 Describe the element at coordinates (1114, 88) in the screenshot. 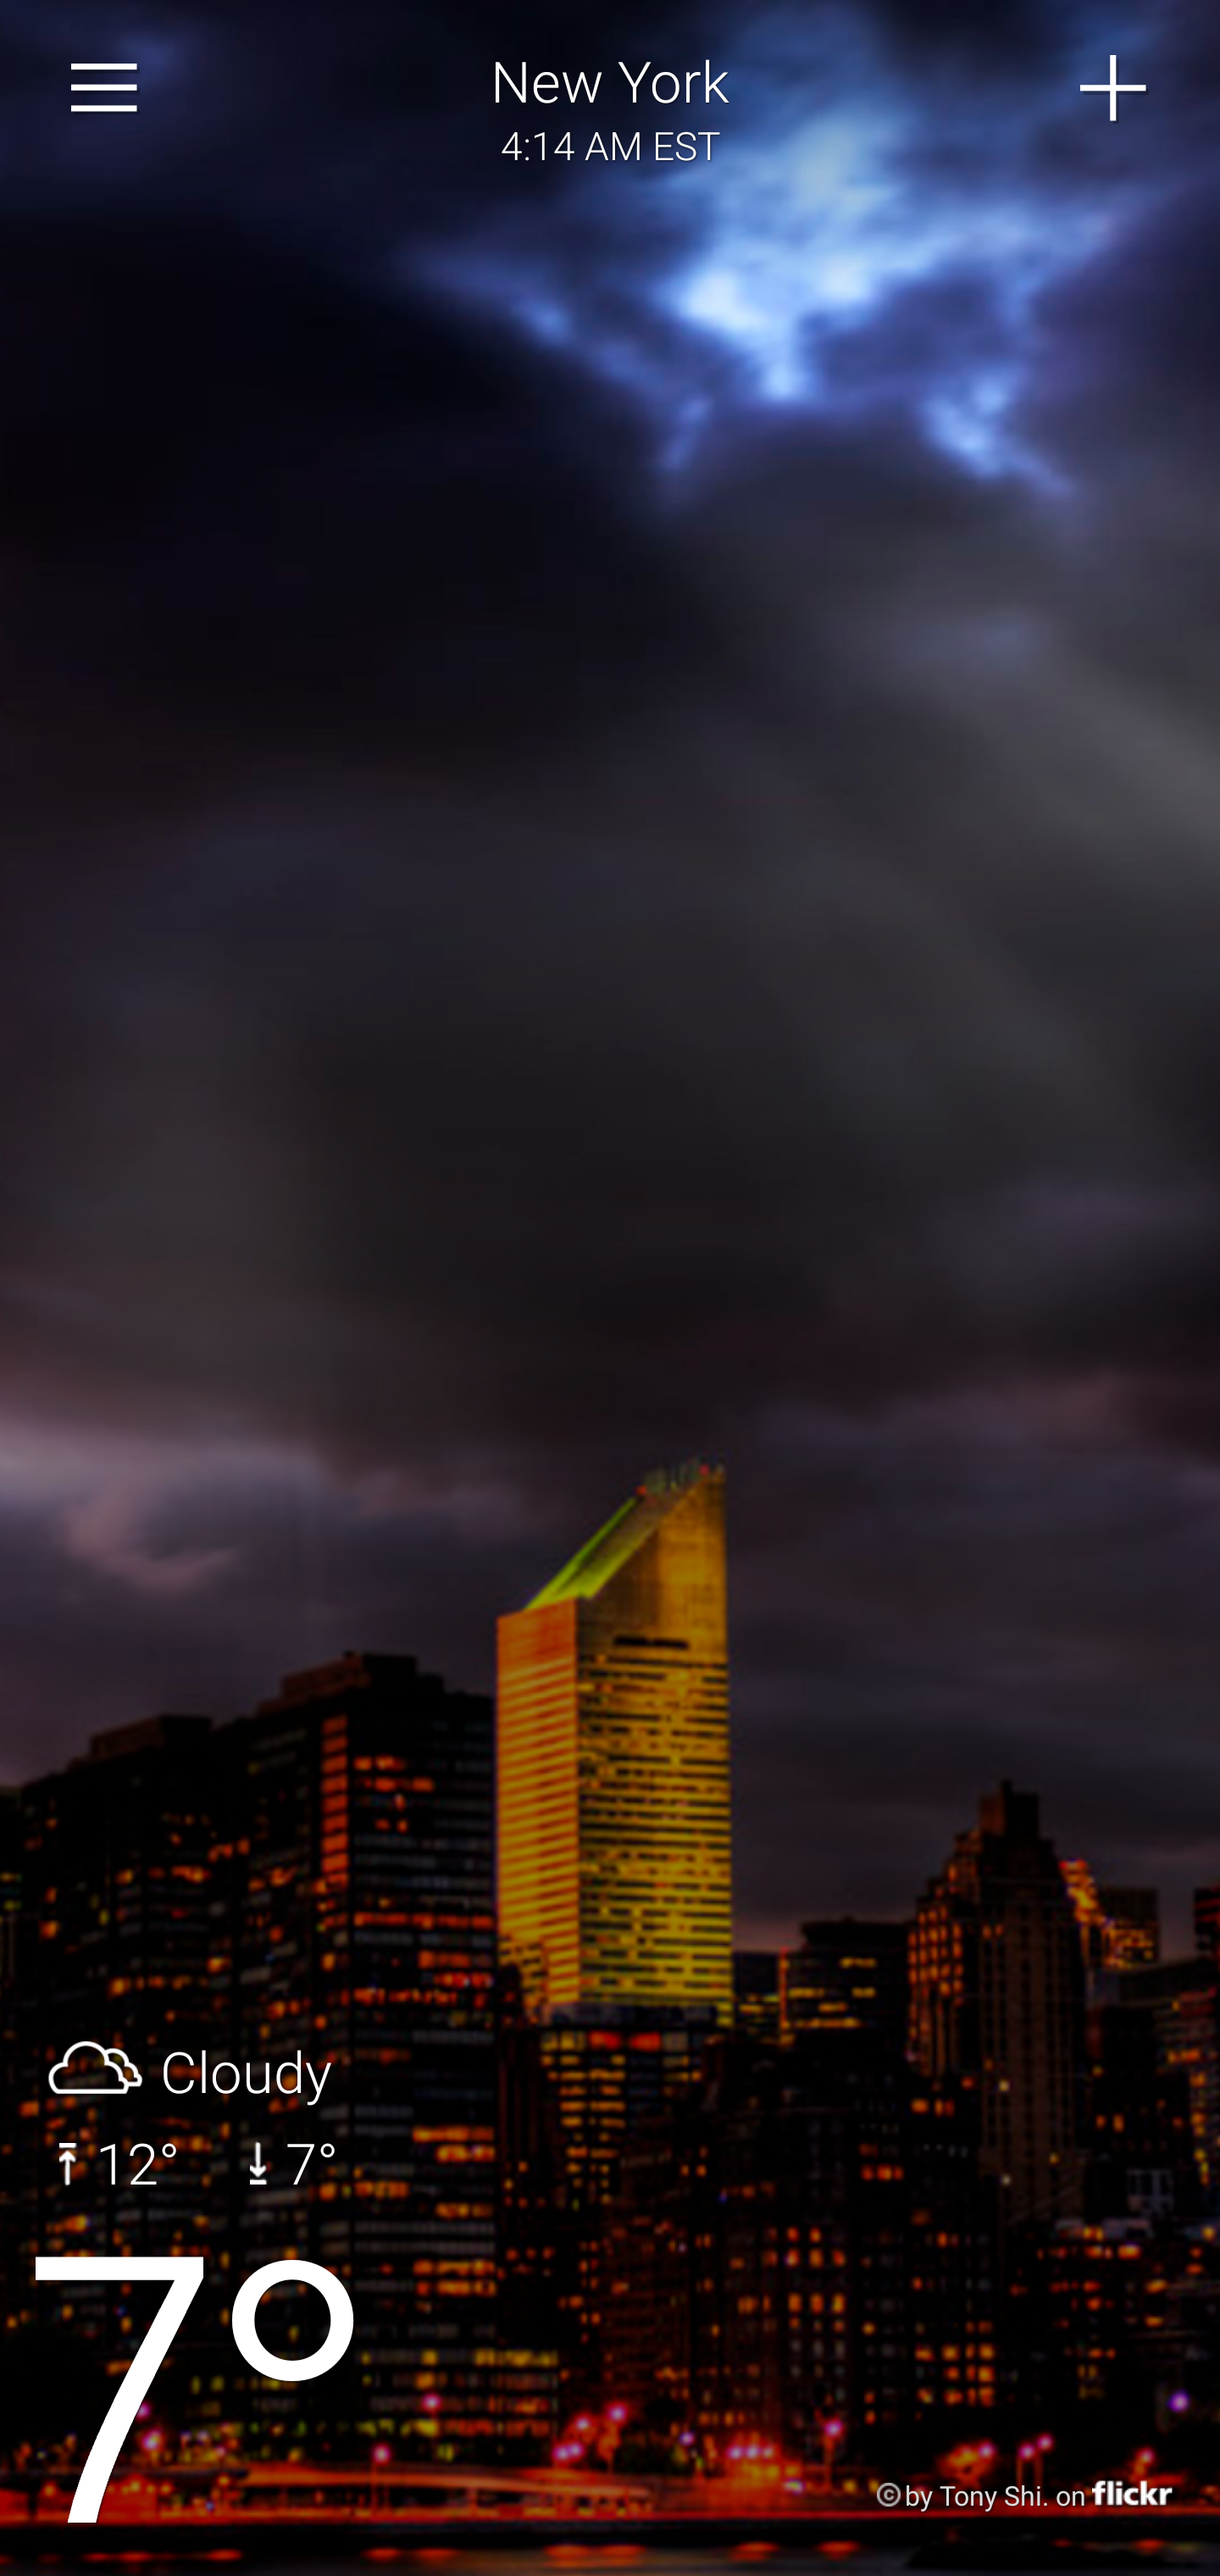

I see `Add City` at that location.